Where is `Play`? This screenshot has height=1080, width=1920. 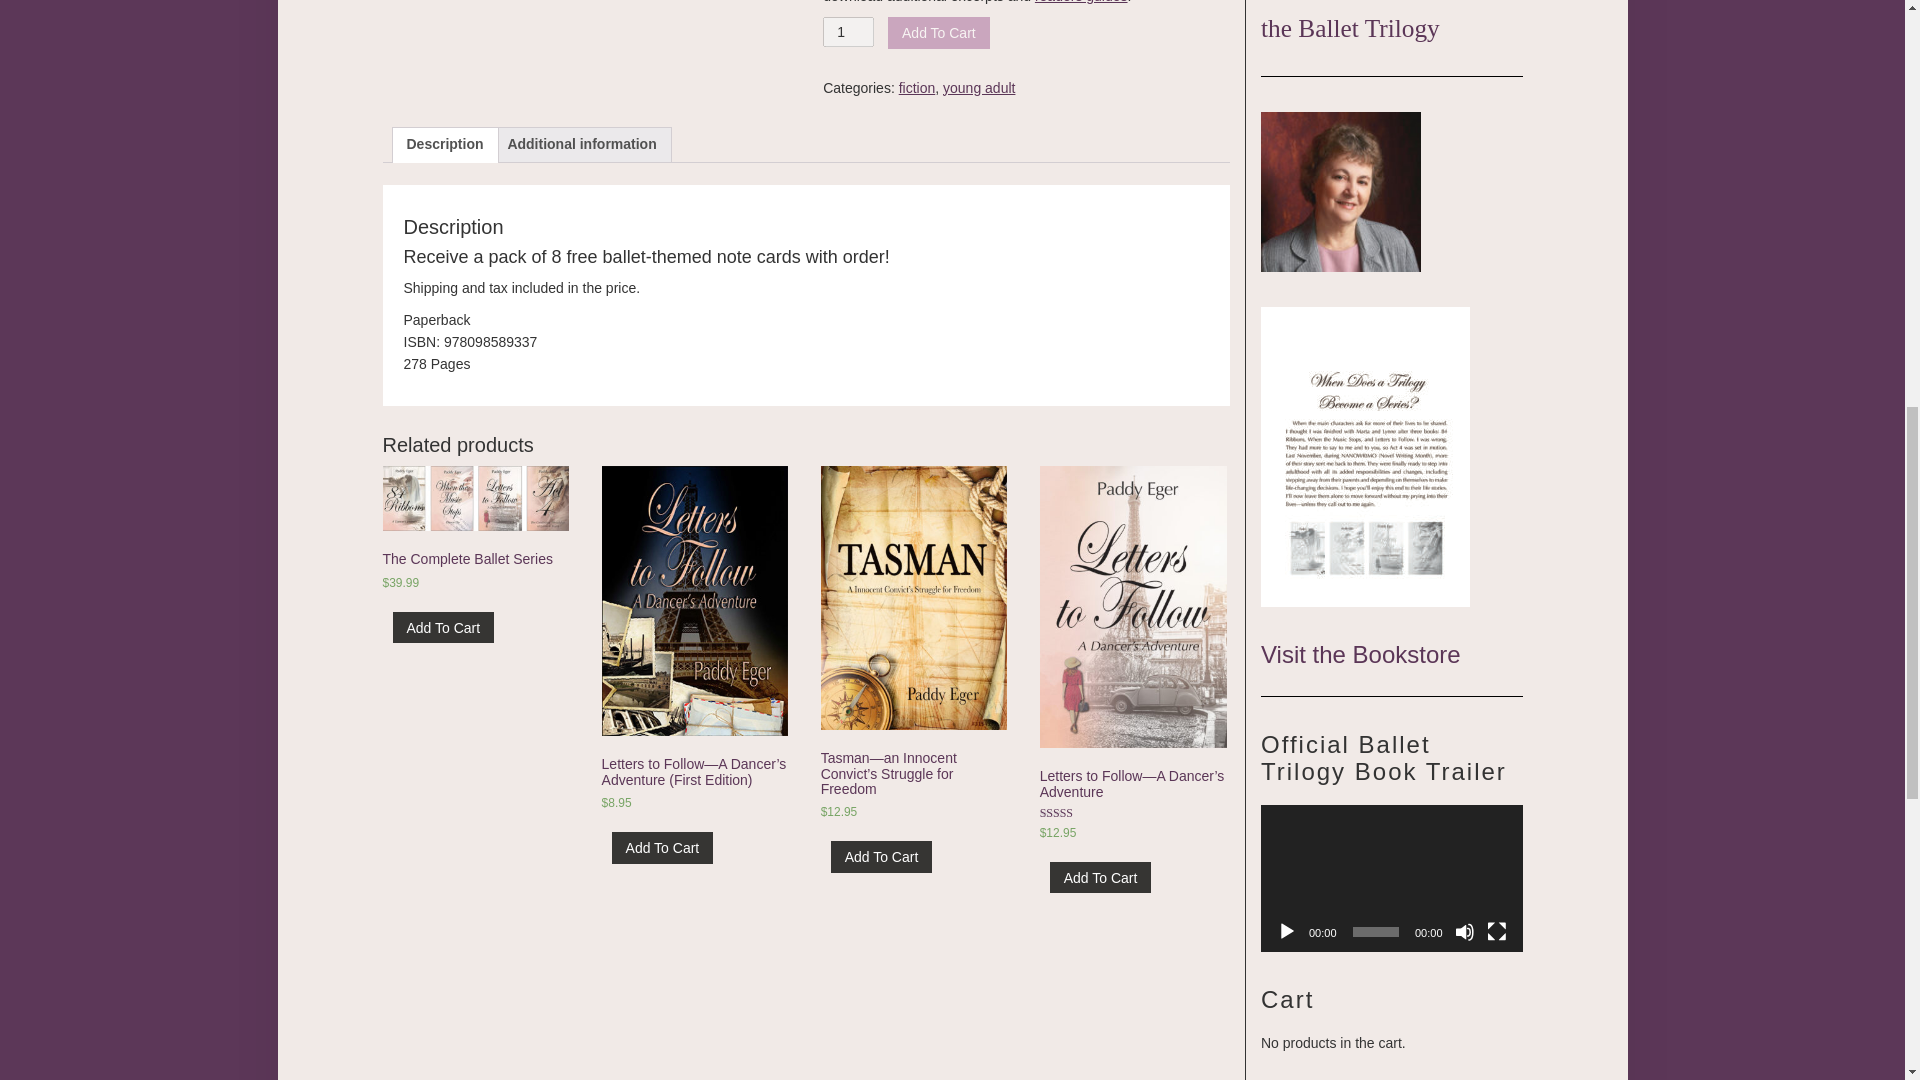 Play is located at coordinates (1286, 932).